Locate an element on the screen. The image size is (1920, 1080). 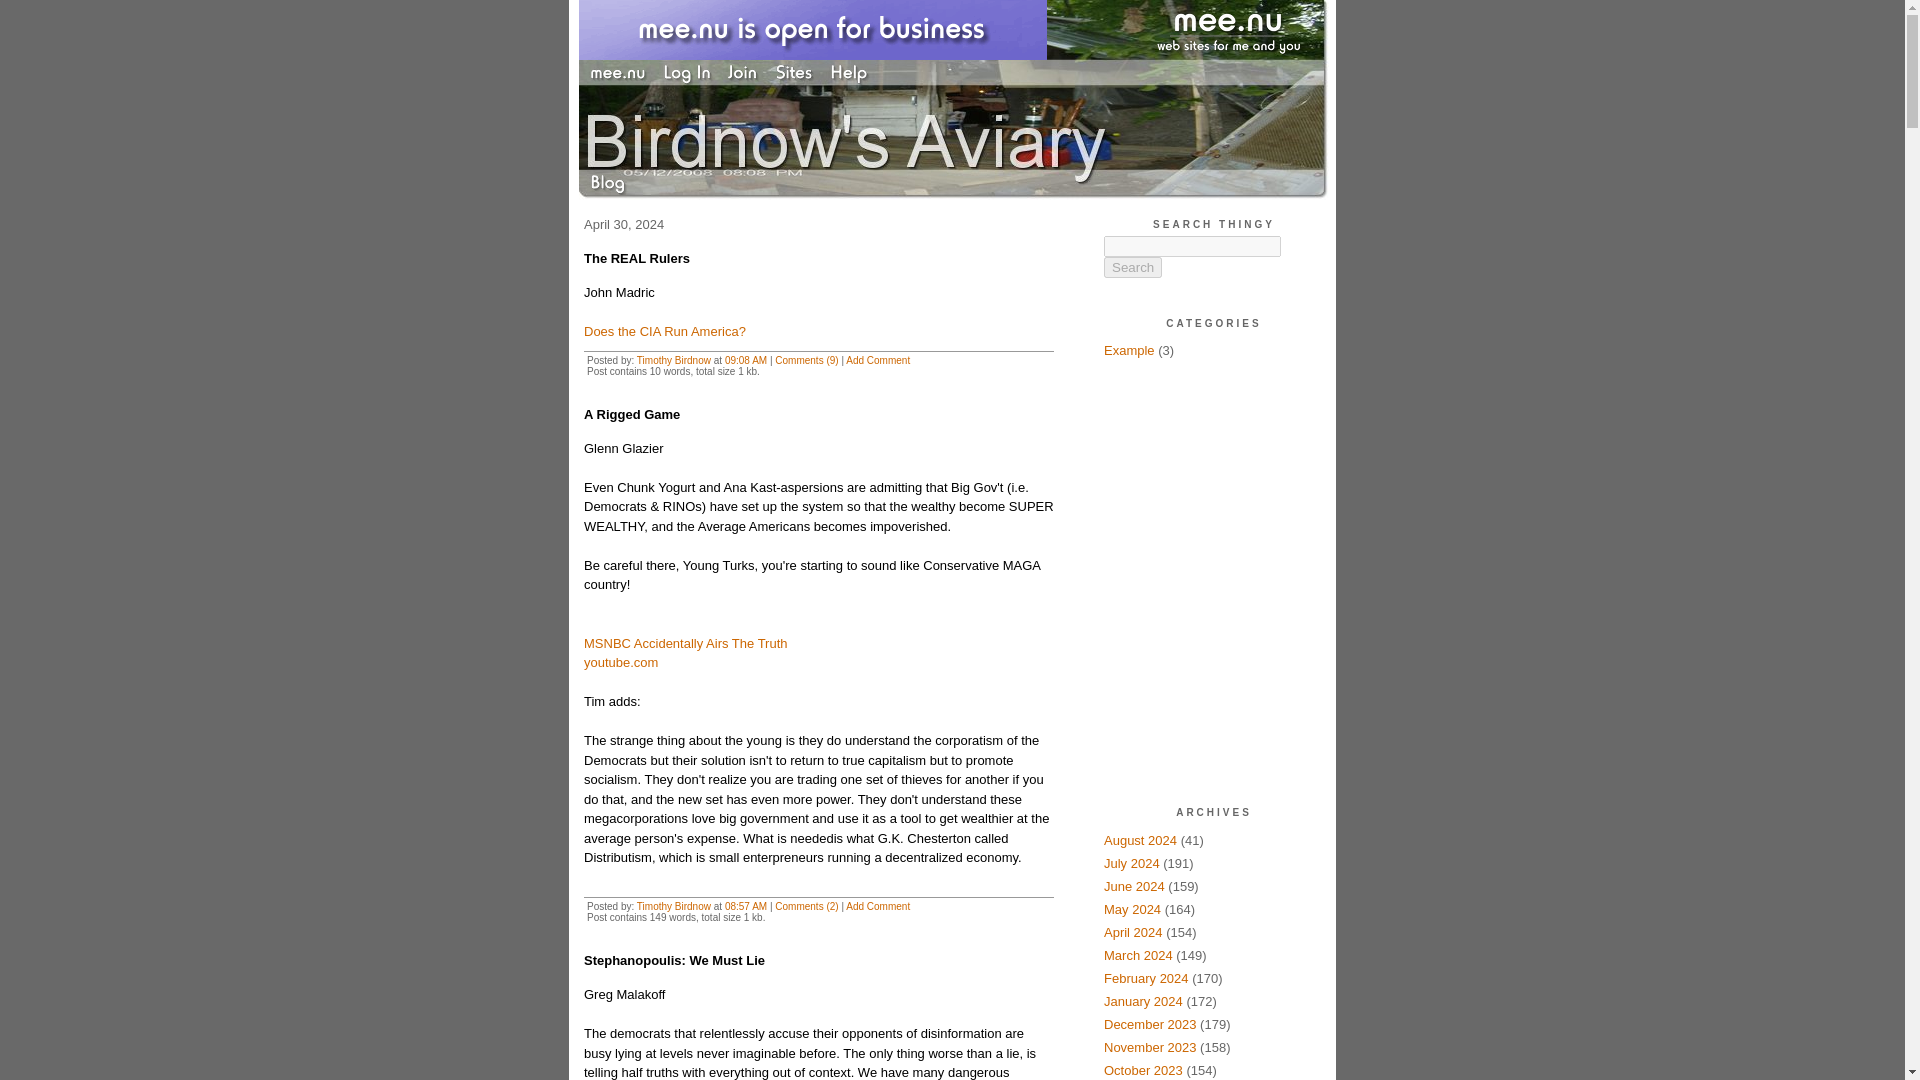
09:08 AM is located at coordinates (746, 360).